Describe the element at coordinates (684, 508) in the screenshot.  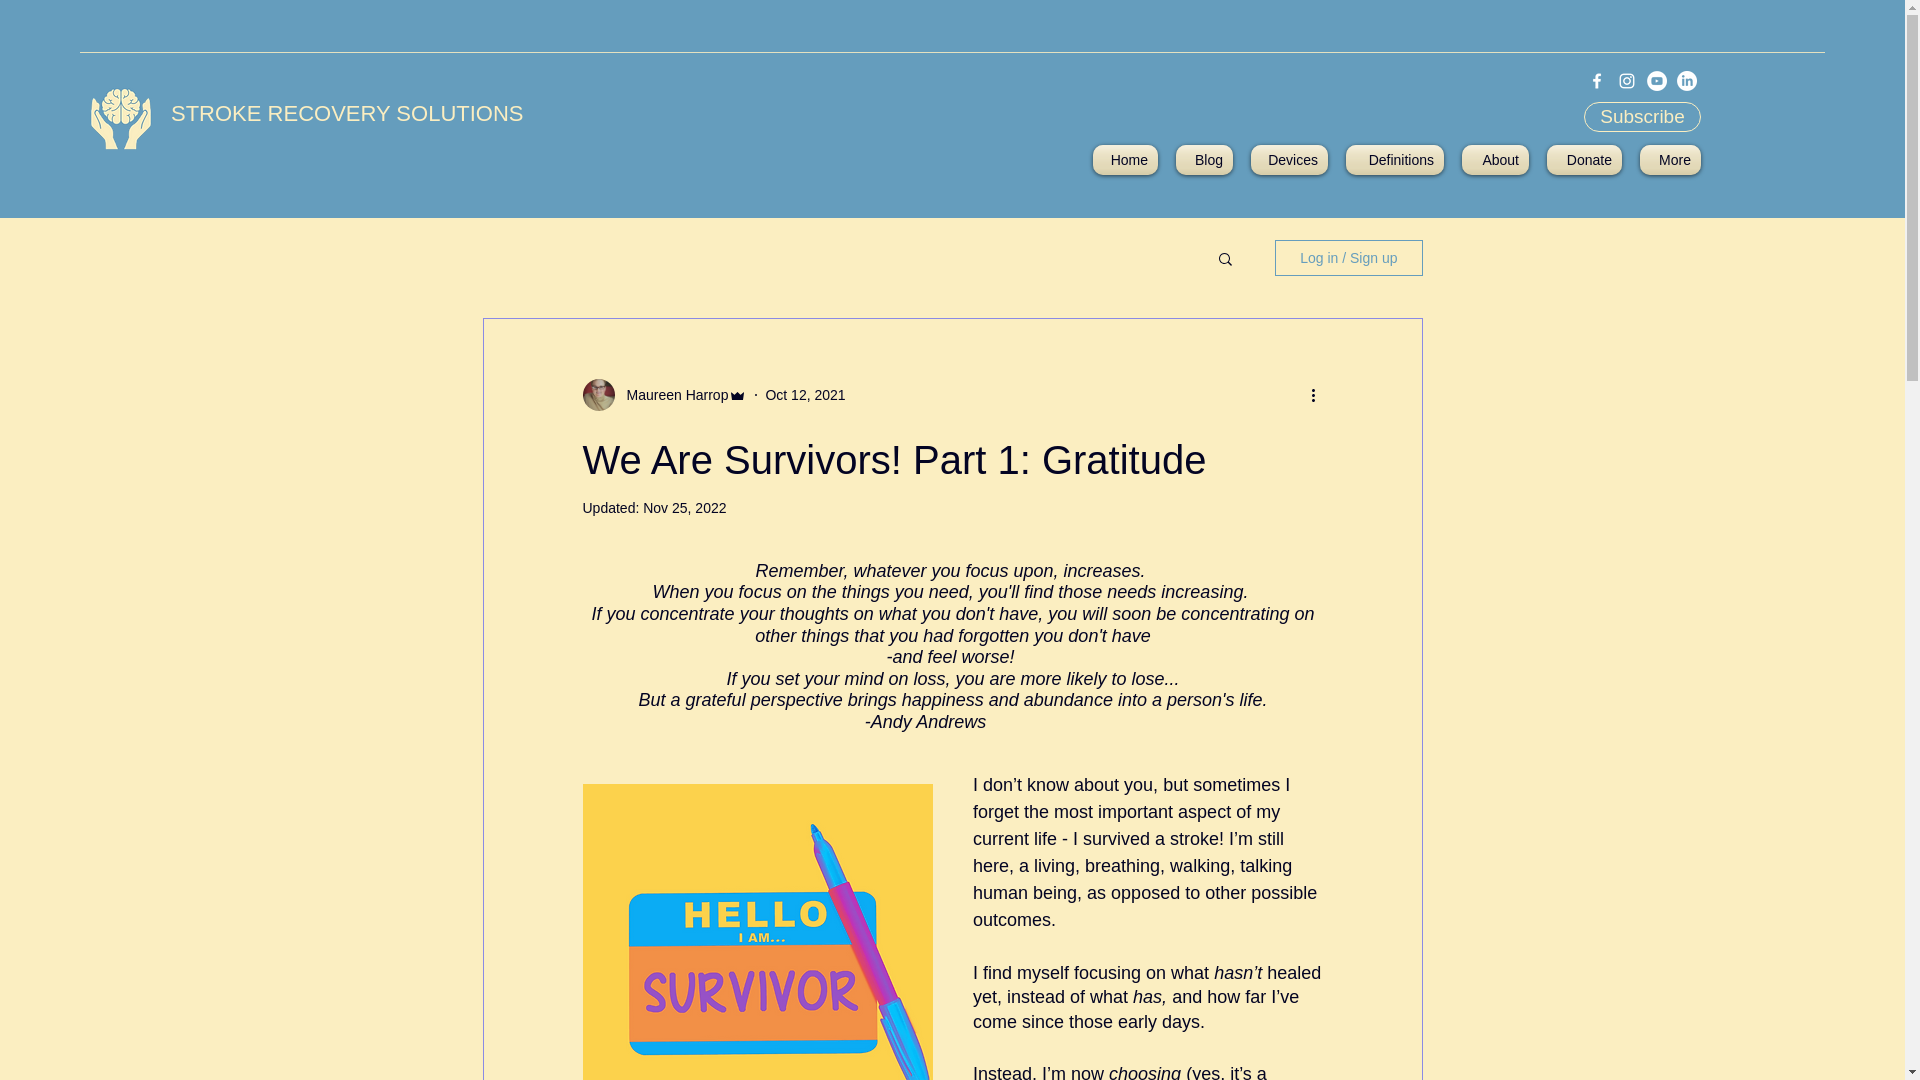
I see `Nov 25, 2022` at that location.